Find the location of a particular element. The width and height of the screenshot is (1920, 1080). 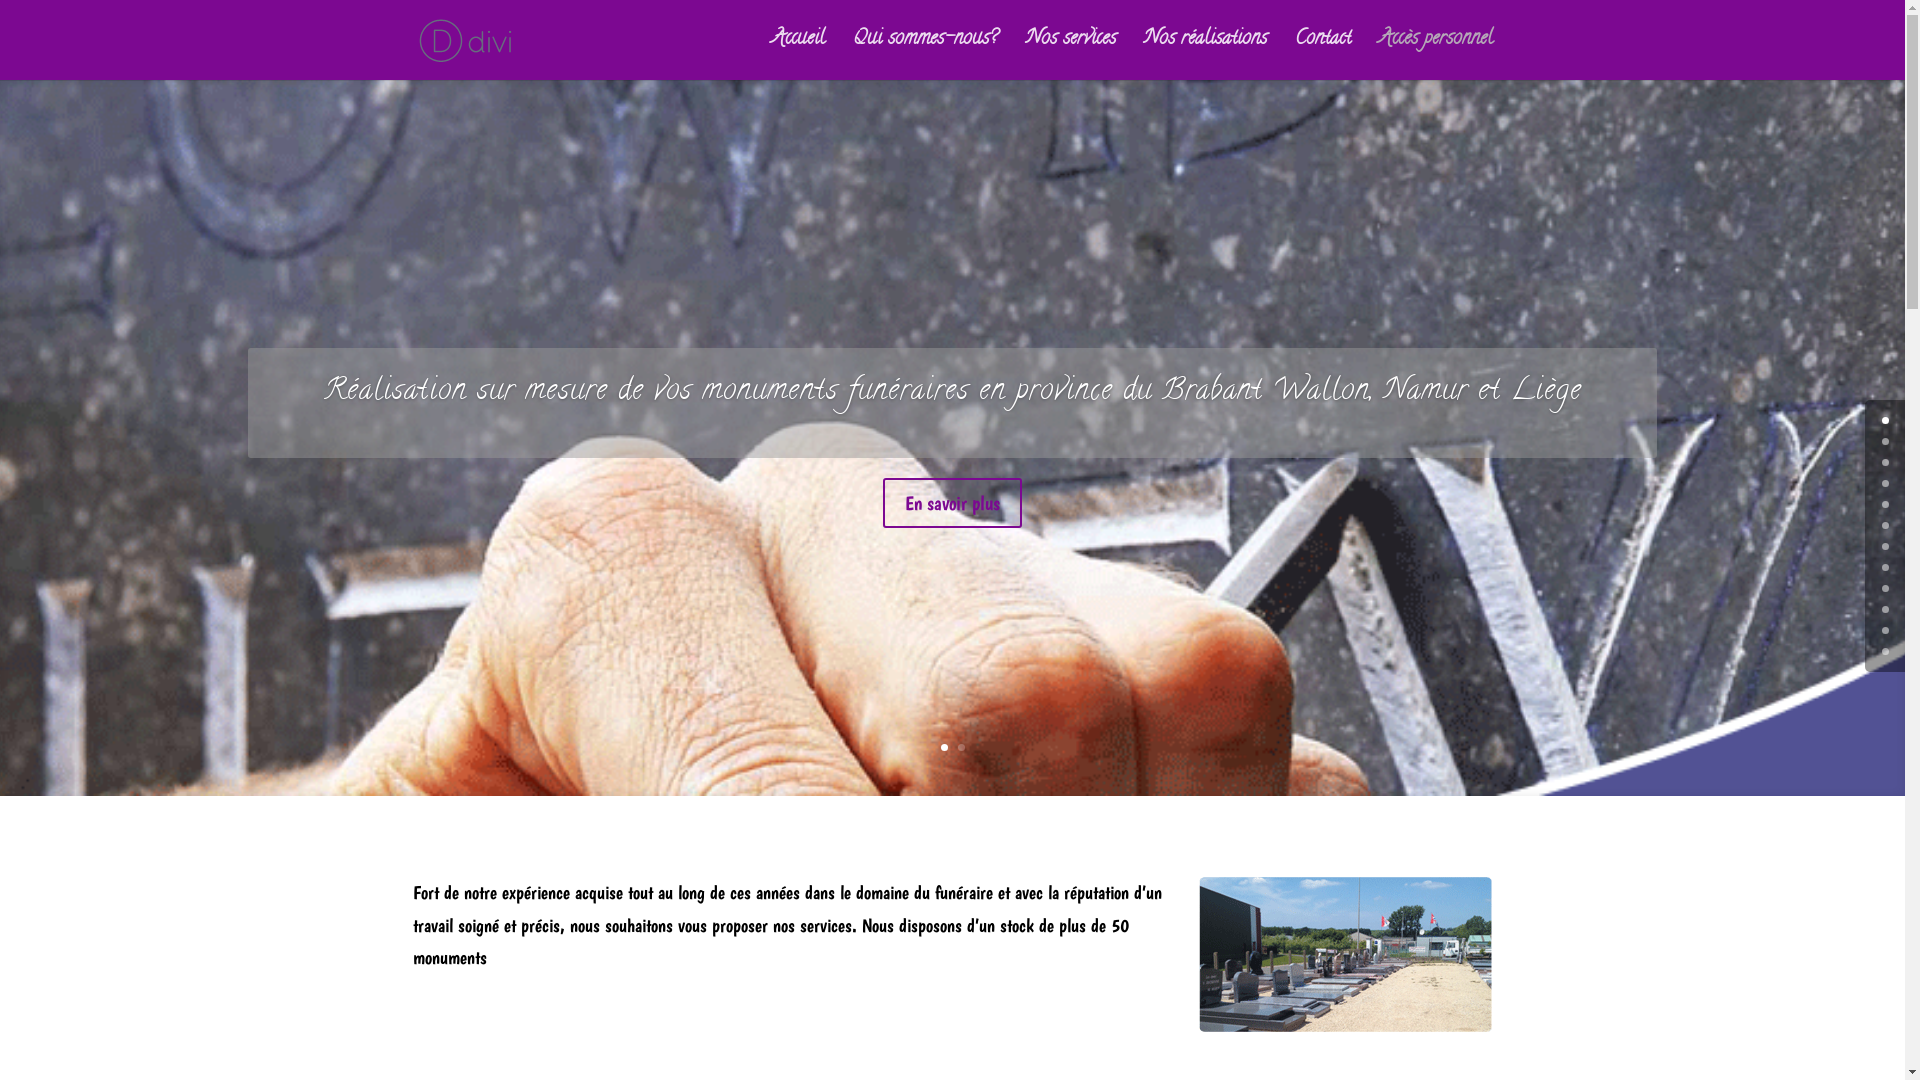

6 is located at coordinates (1886, 546).